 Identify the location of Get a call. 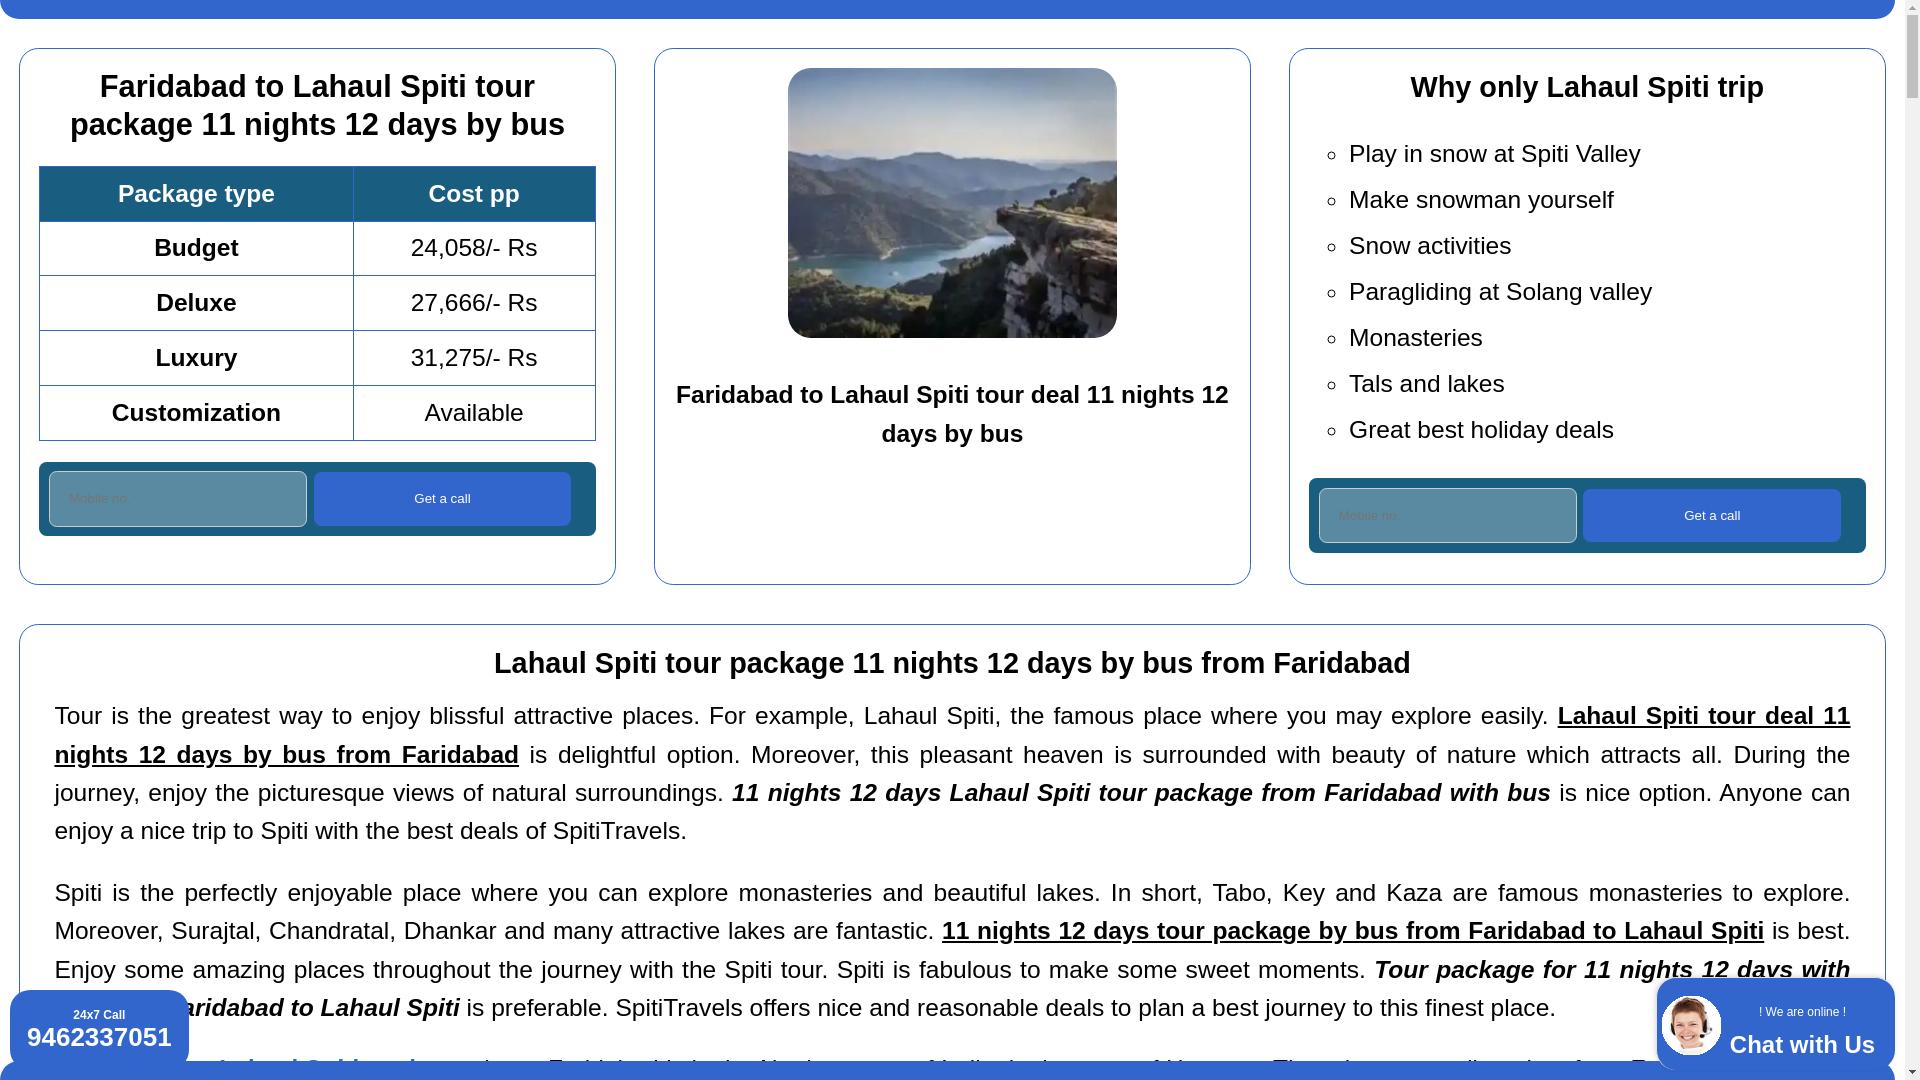
(1448, 516).